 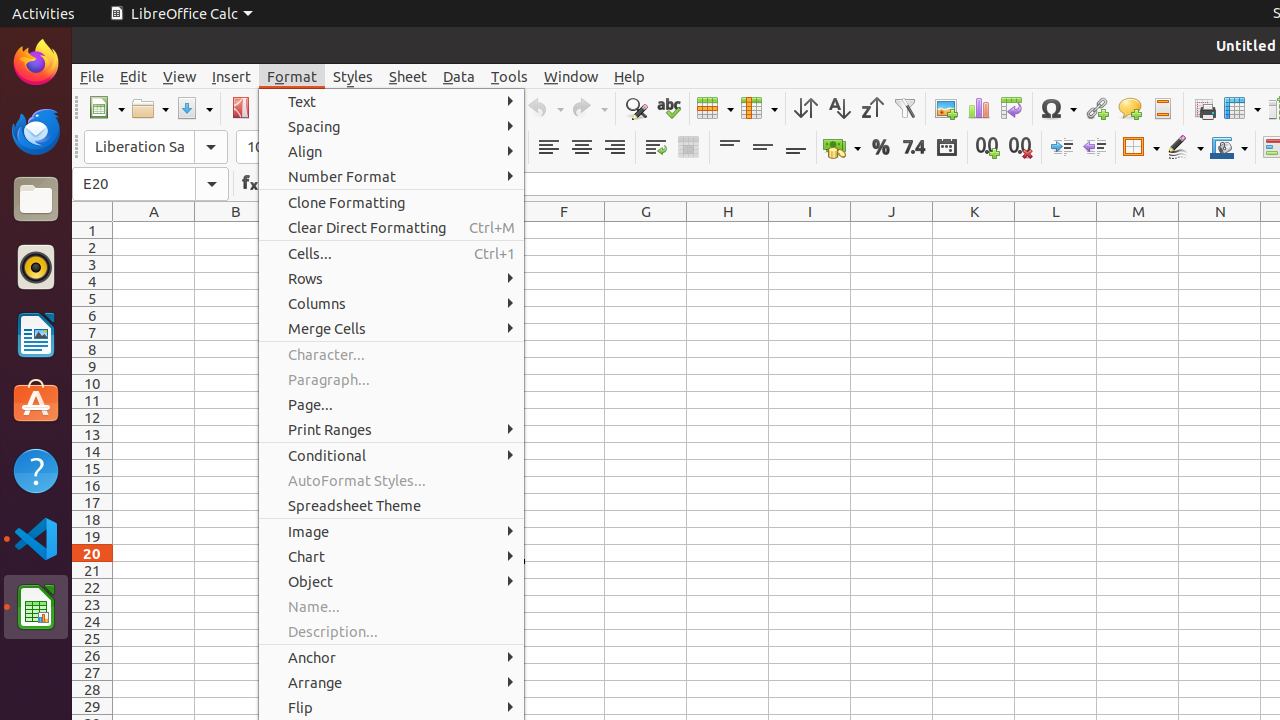 What do you see at coordinates (810, 230) in the screenshot?
I see `I1` at bounding box center [810, 230].